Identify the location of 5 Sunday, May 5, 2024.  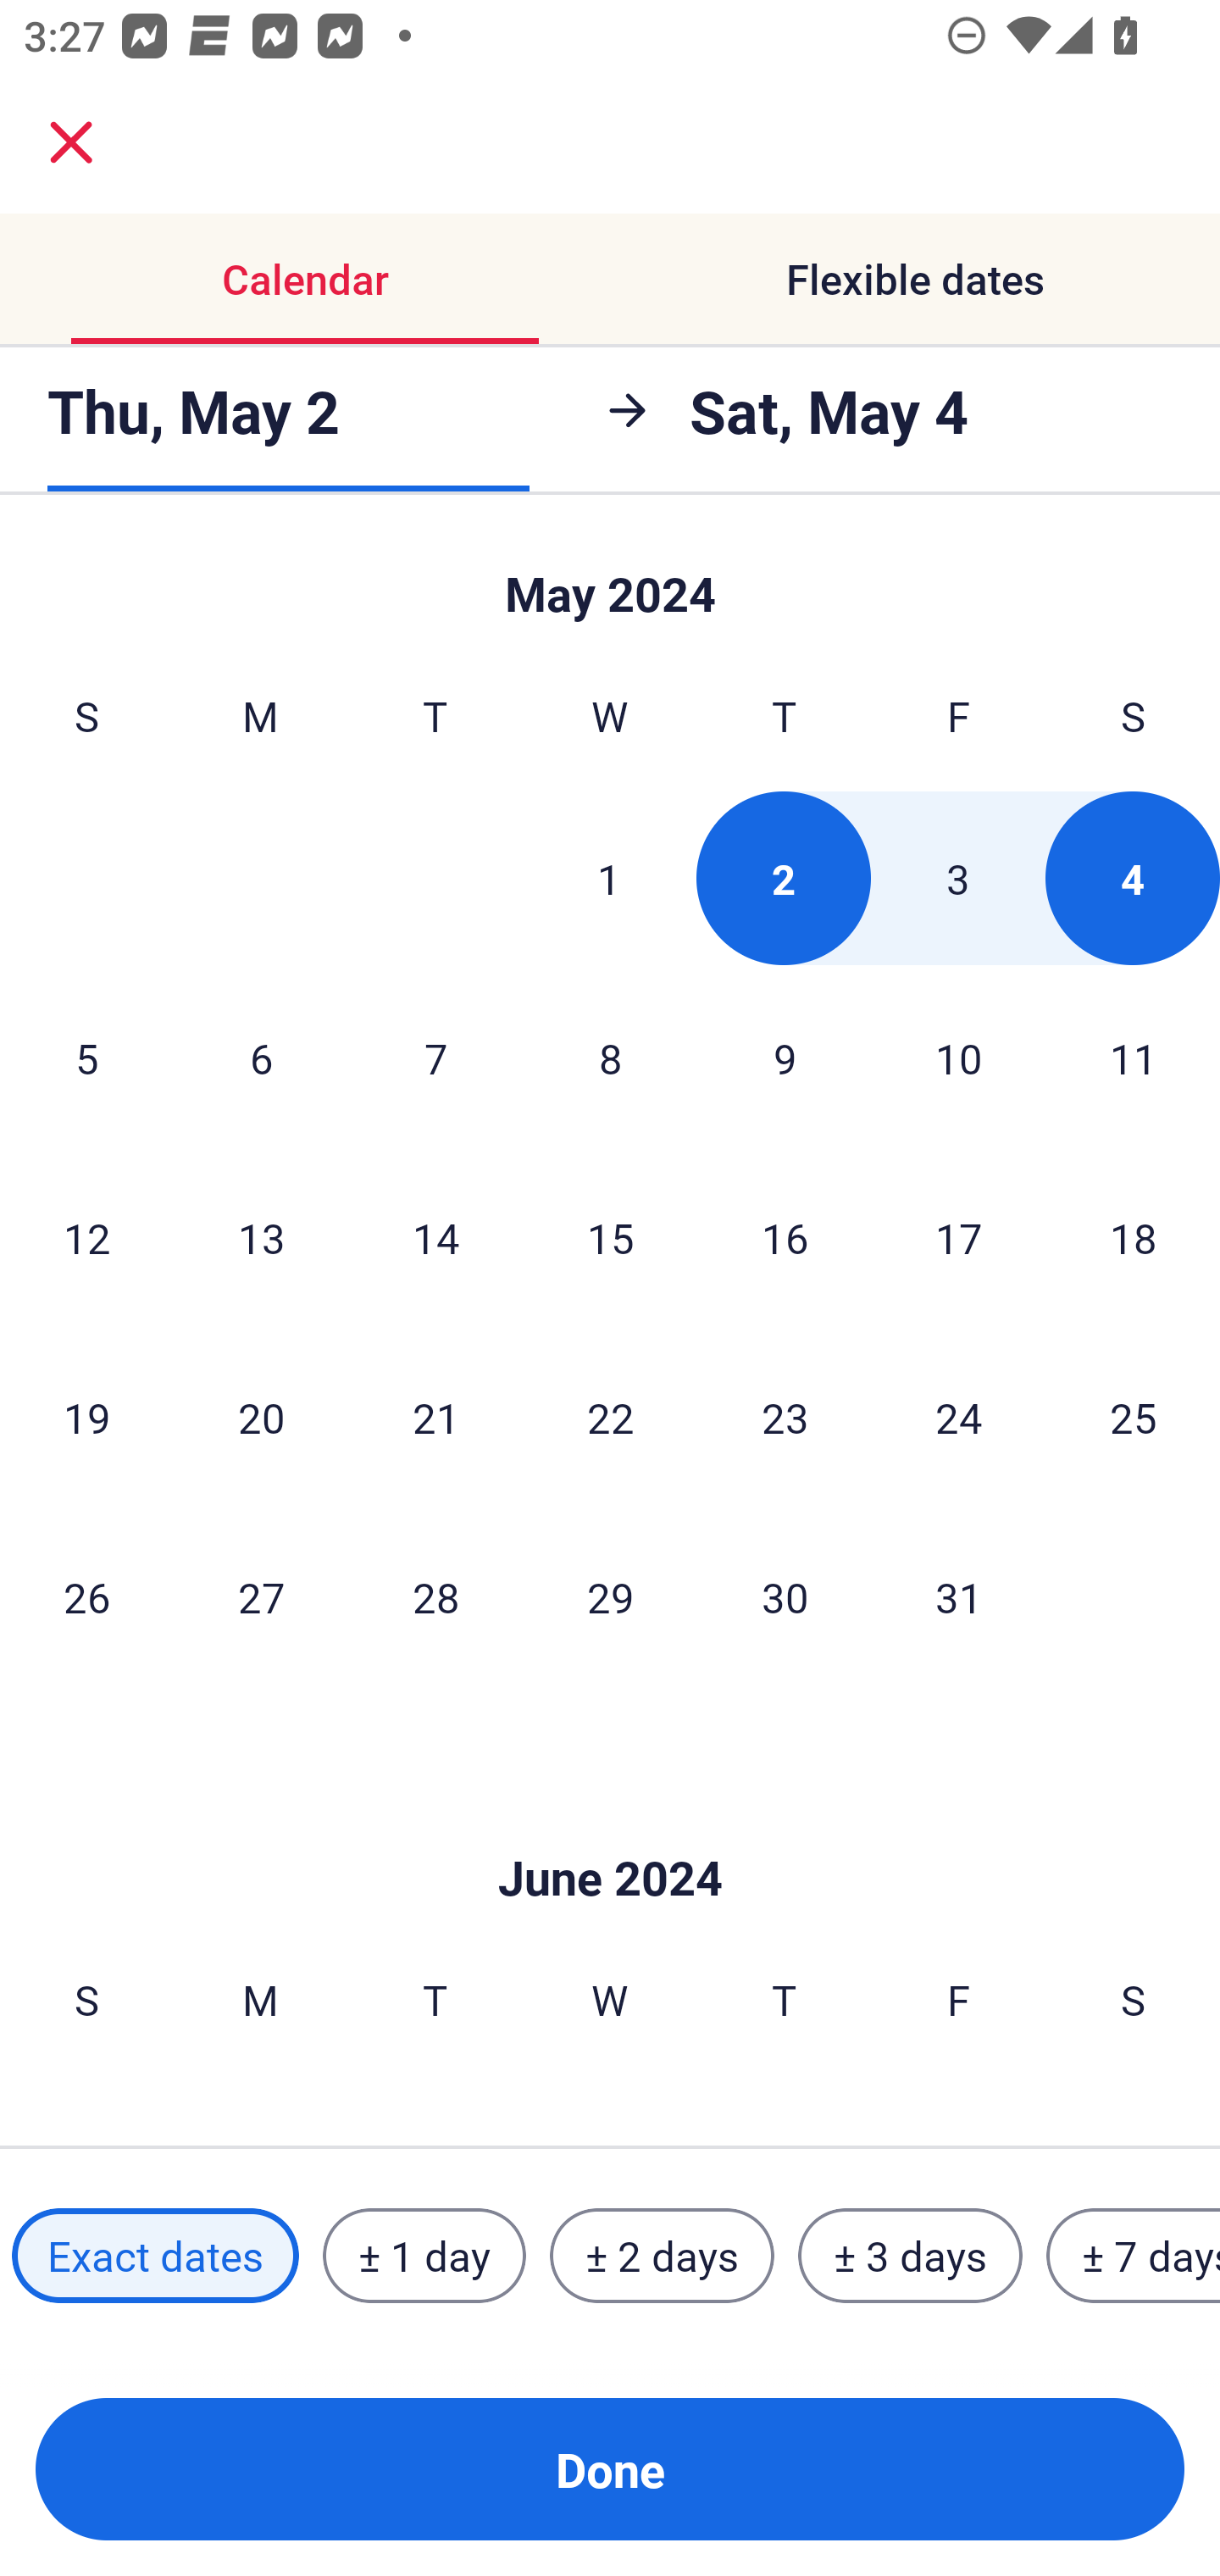
(86, 1058).